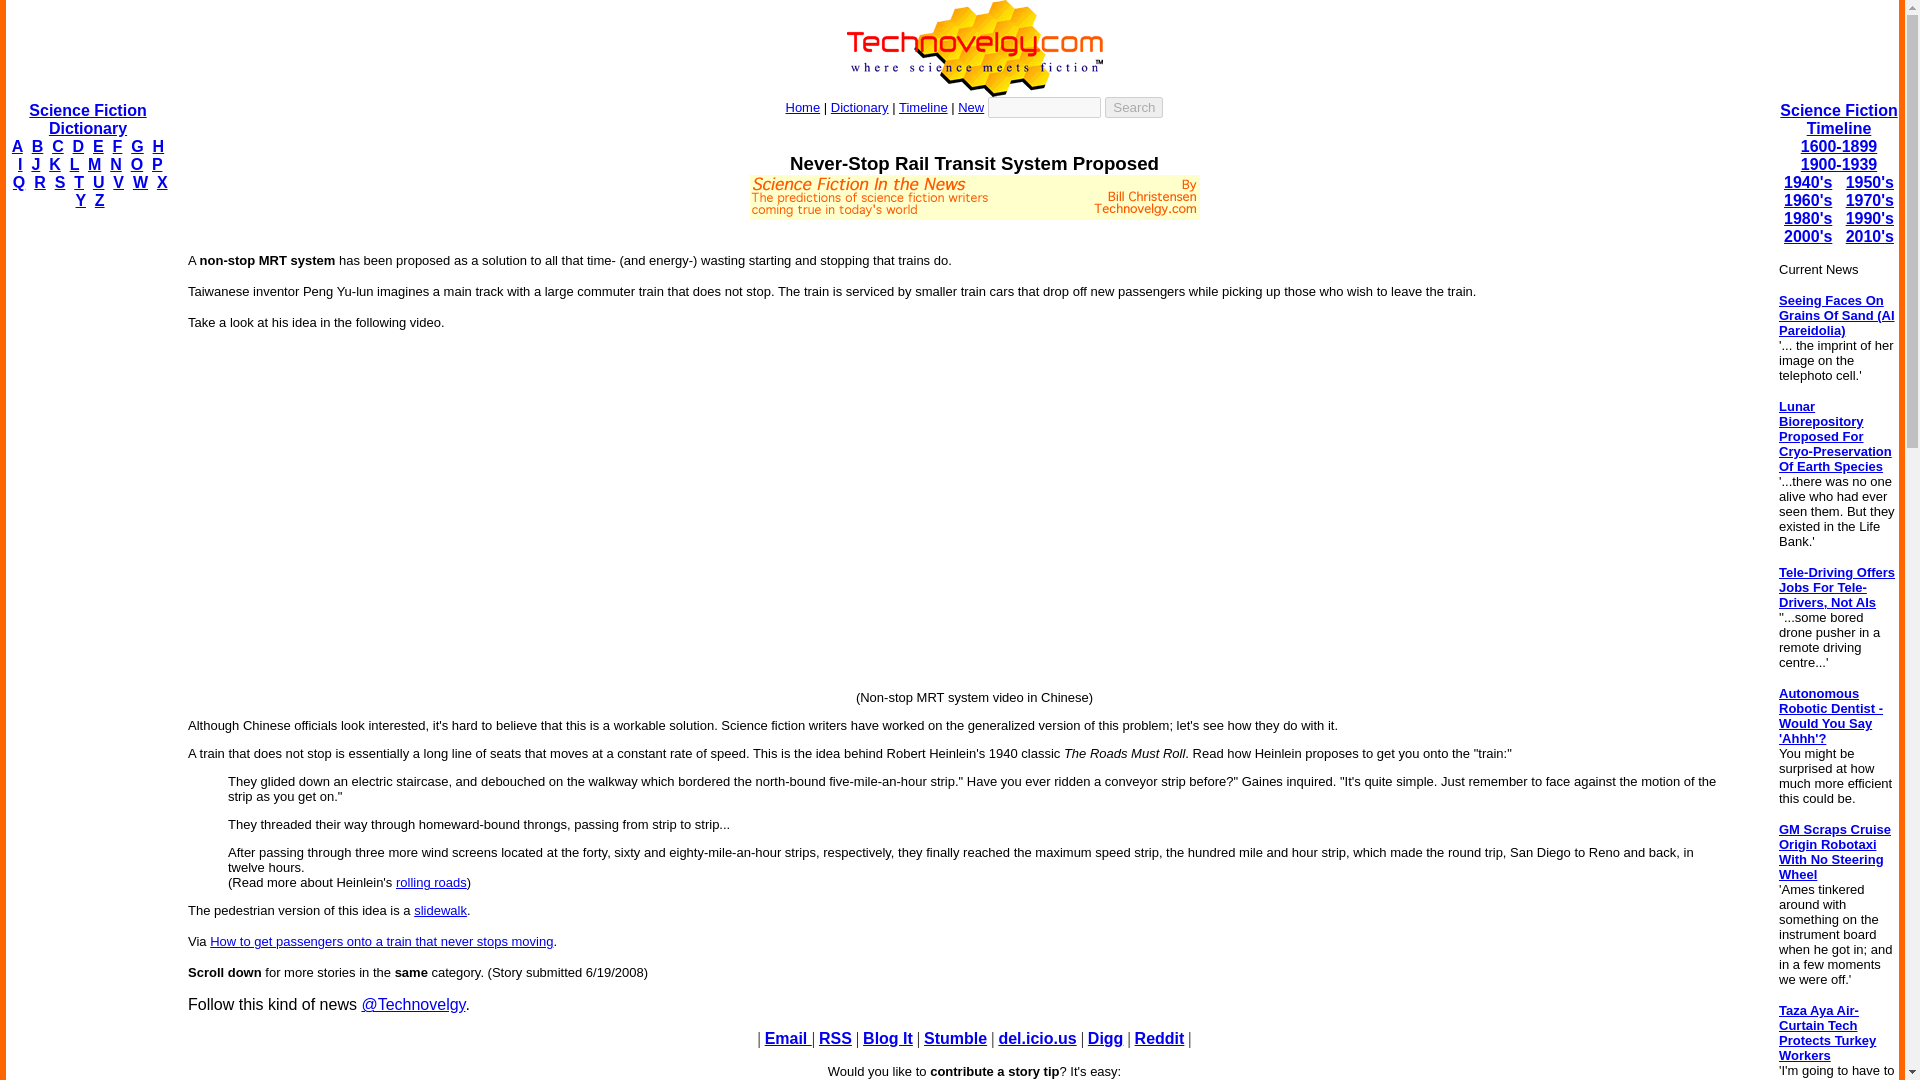  I want to click on Email, so click(788, 1038).